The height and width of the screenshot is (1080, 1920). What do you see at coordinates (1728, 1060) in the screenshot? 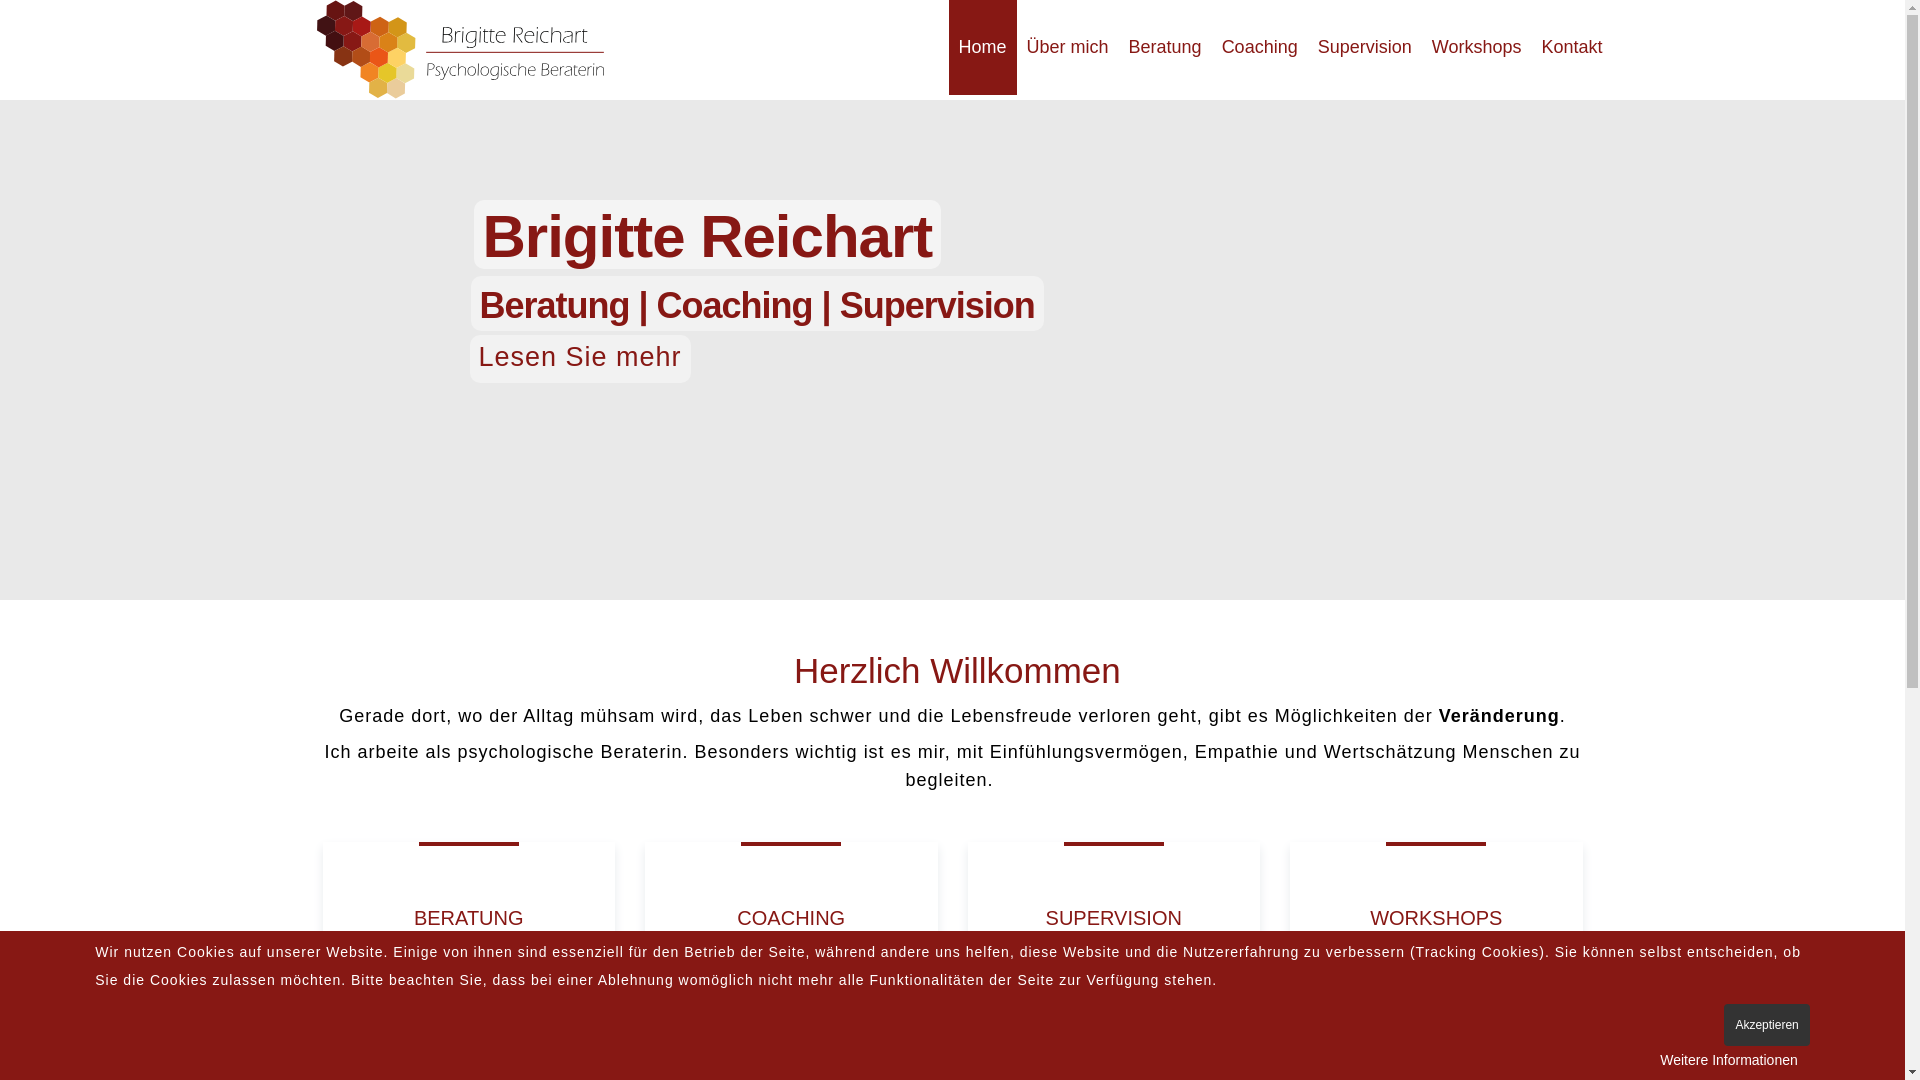
I see `Weitere Informationen` at bounding box center [1728, 1060].